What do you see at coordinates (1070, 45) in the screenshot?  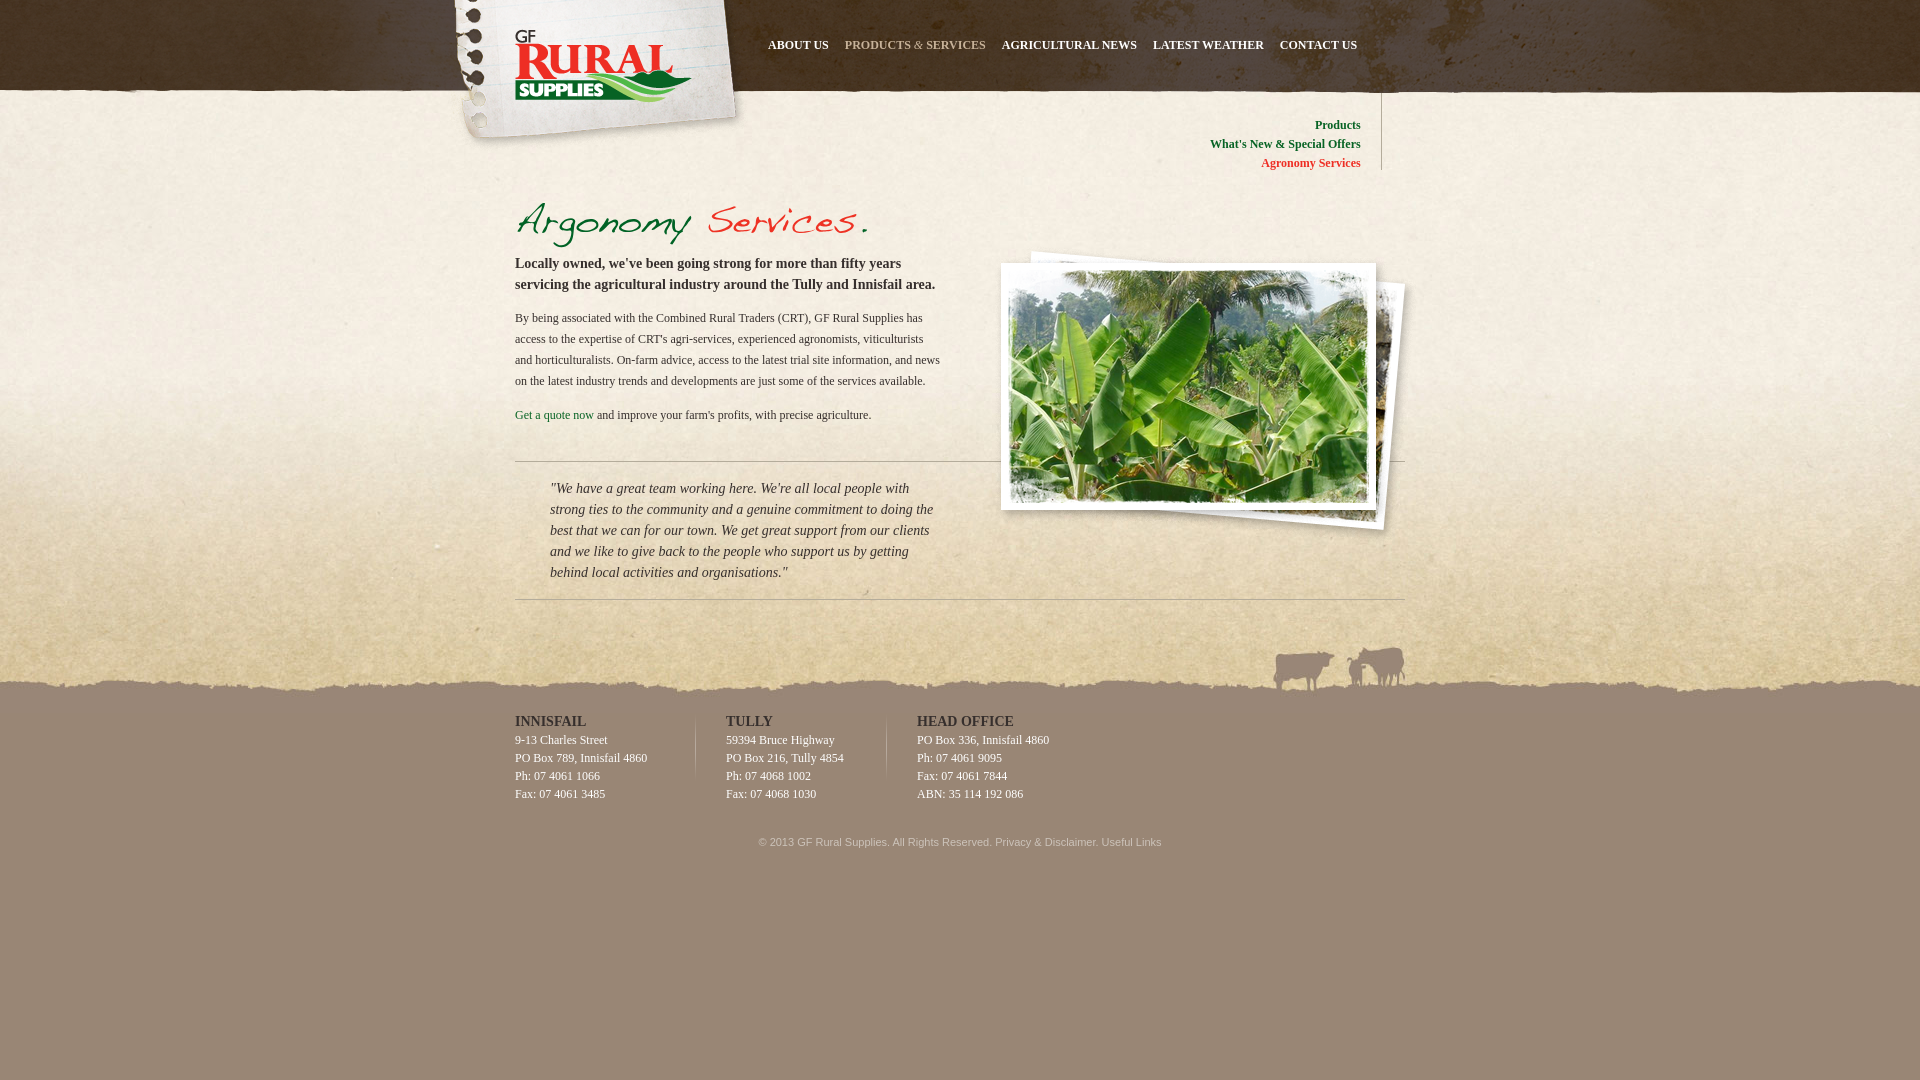 I see `AGRICULTURAL NEWS` at bounding box center [1070, 45].